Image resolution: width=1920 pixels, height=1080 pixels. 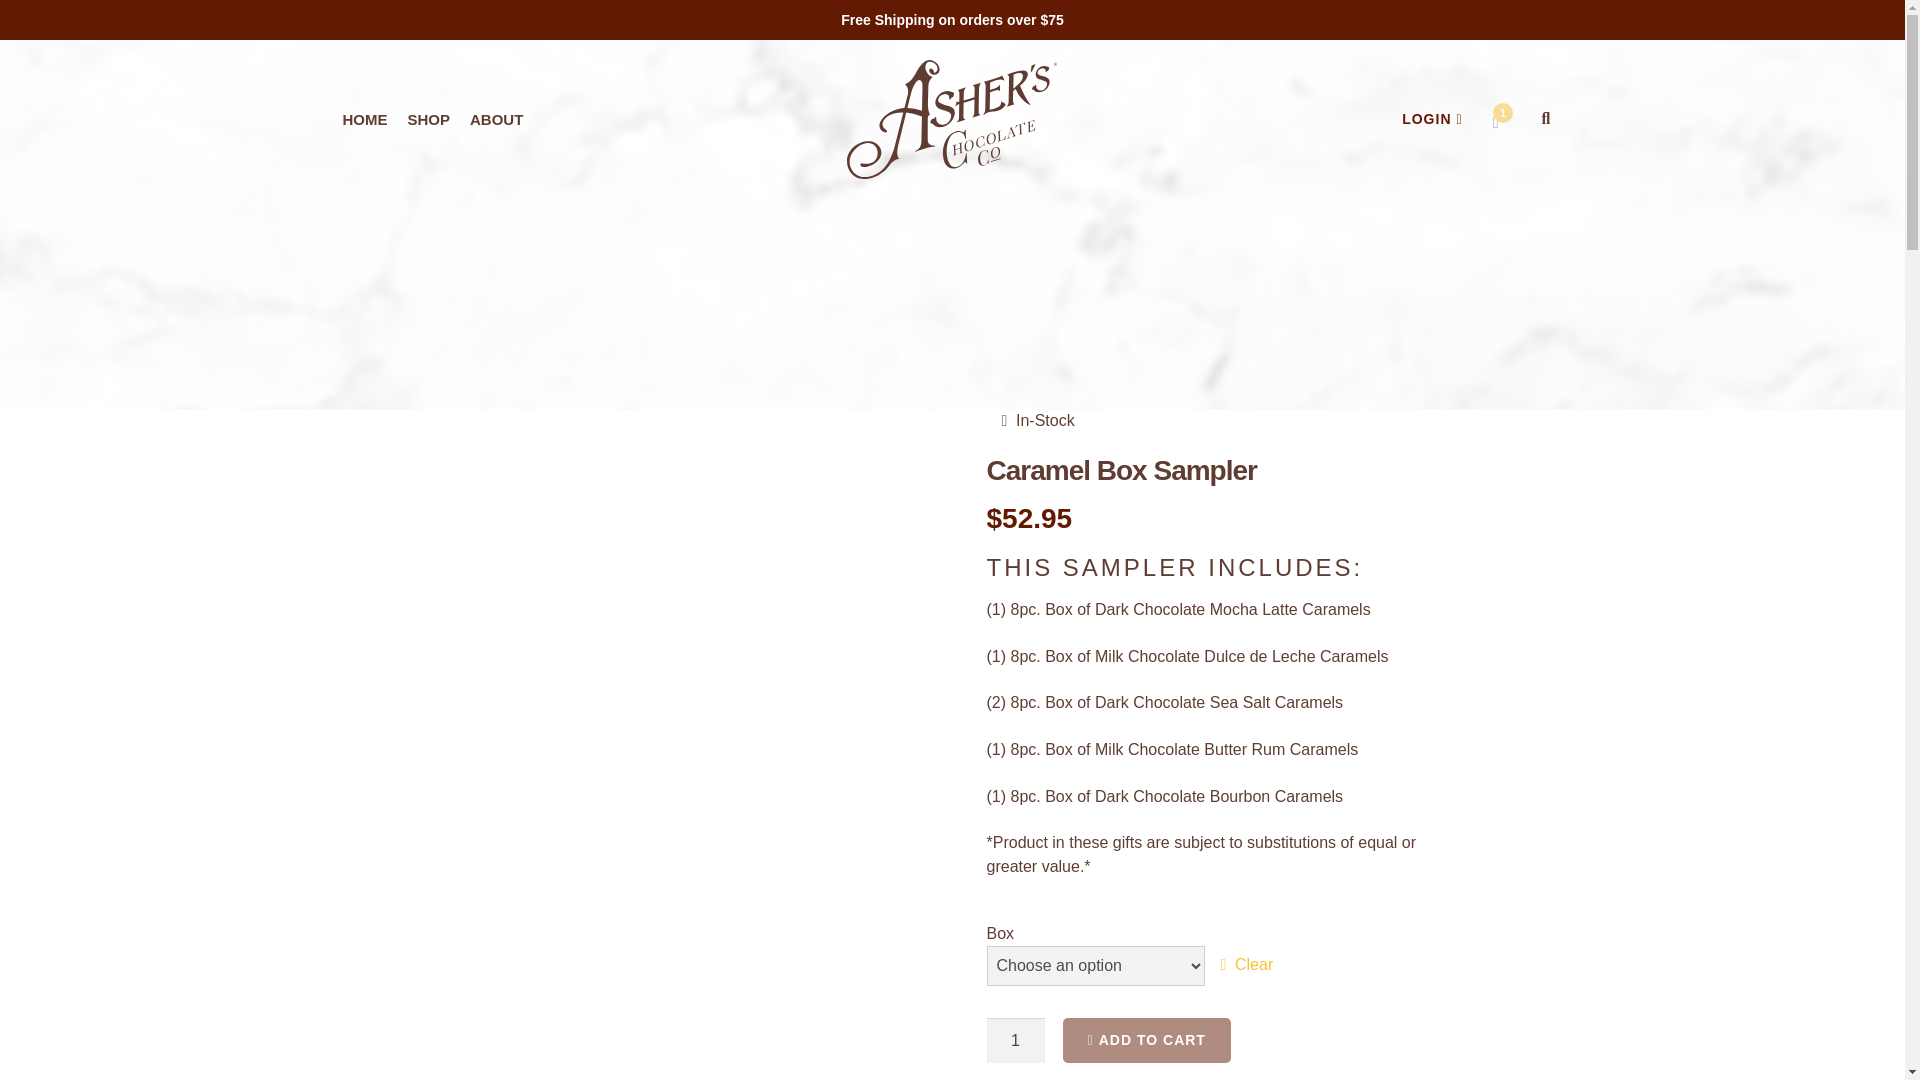 What do you see at coordinates (364, 120) in the screenshot?
I see `HOME` at bounding box center [364, 120].